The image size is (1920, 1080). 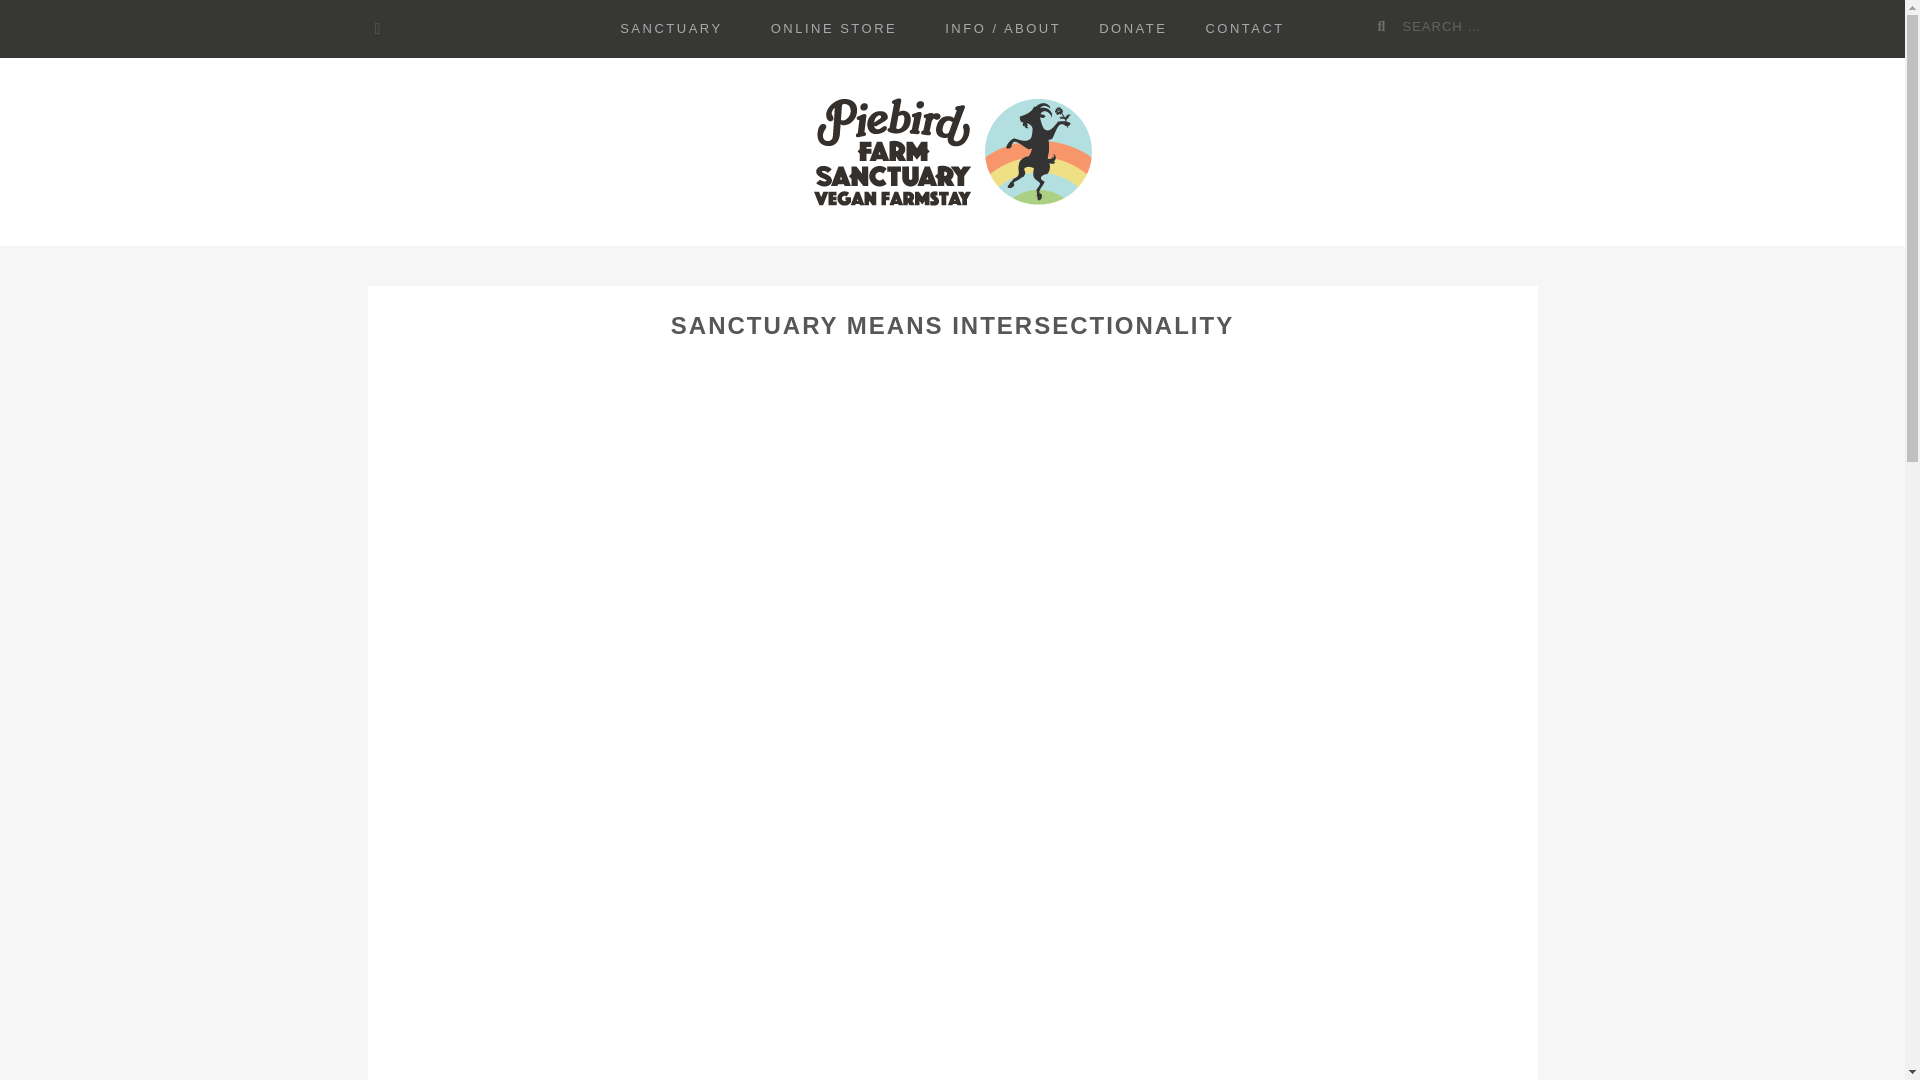 I want to click on sample, so click(x=378, y=28).